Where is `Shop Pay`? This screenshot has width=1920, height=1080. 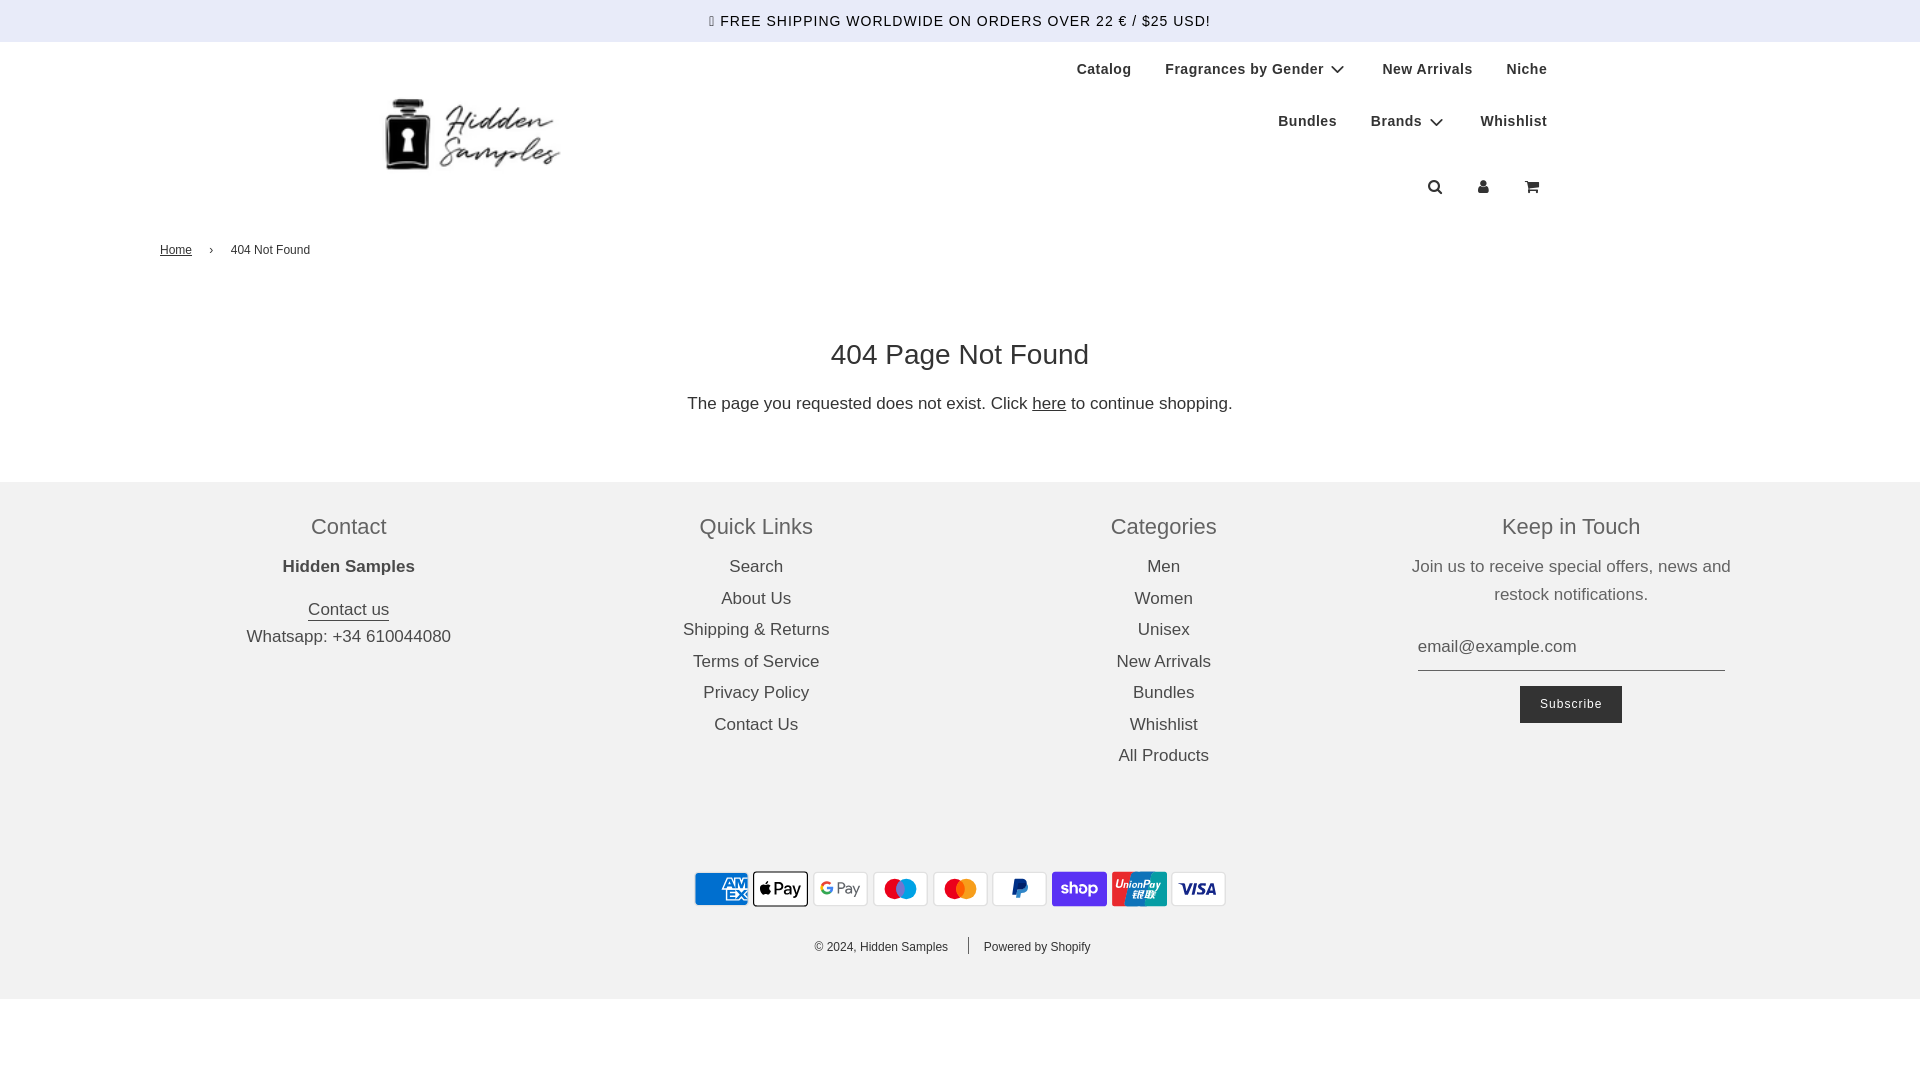
Shop Pay is located at coordinates (1080, 889).